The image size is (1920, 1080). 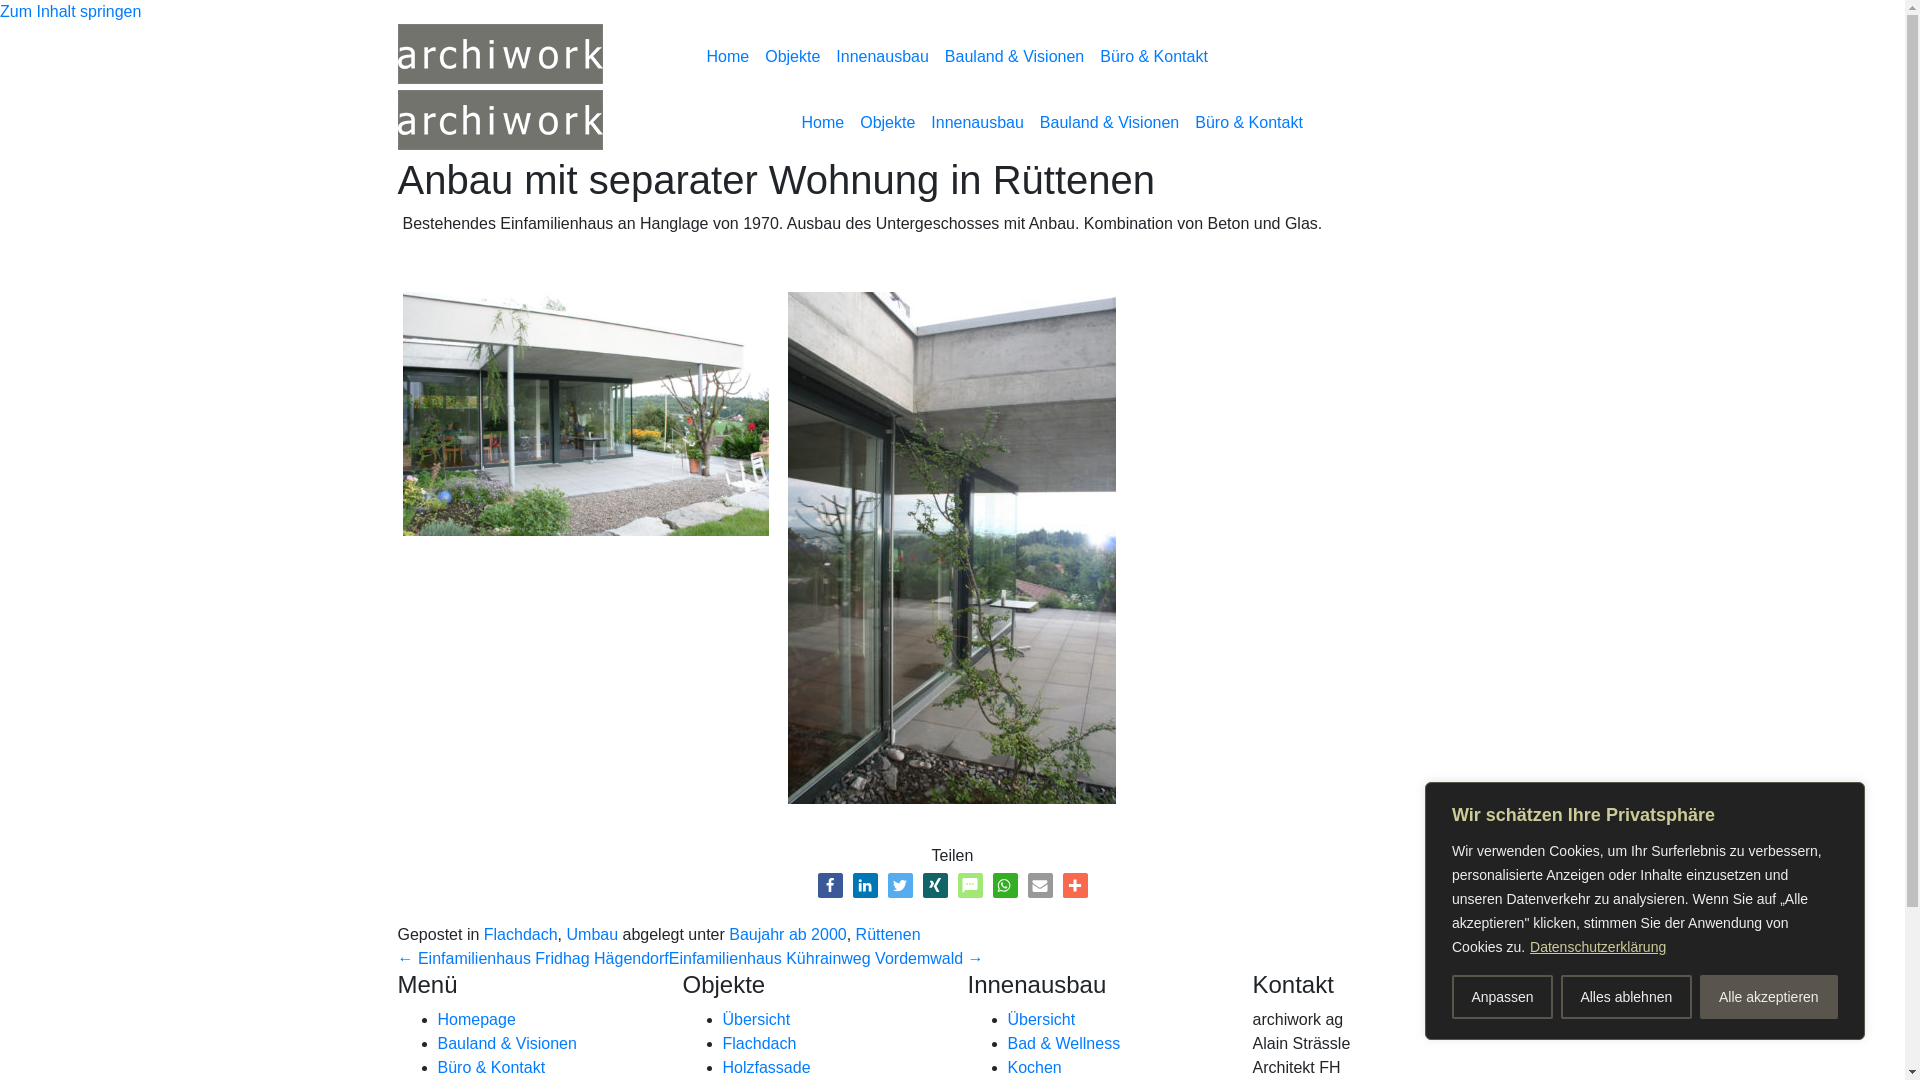 I want to click on Bei Facebook teilen, so click(x=830, y=886).